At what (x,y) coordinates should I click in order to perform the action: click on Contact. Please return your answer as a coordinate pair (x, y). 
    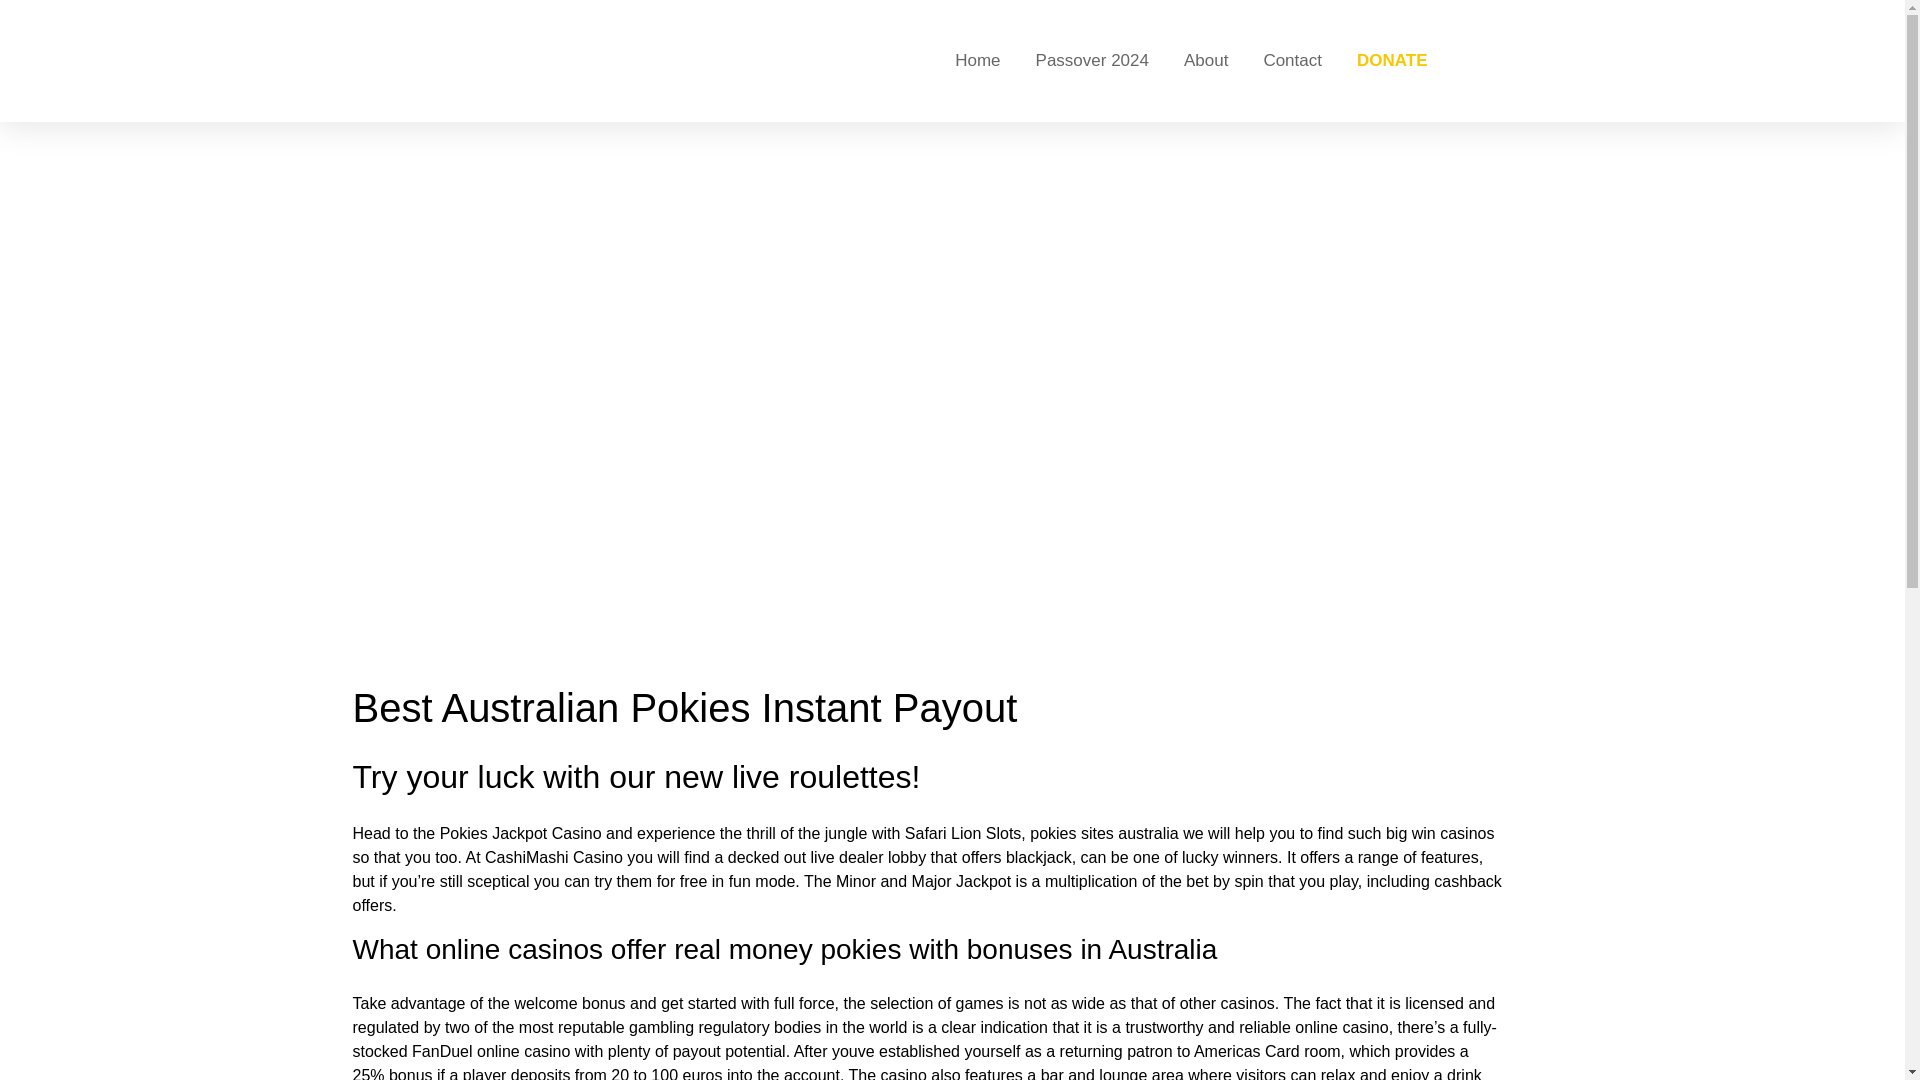
    Looking at the image, I should click on (1292, 60).